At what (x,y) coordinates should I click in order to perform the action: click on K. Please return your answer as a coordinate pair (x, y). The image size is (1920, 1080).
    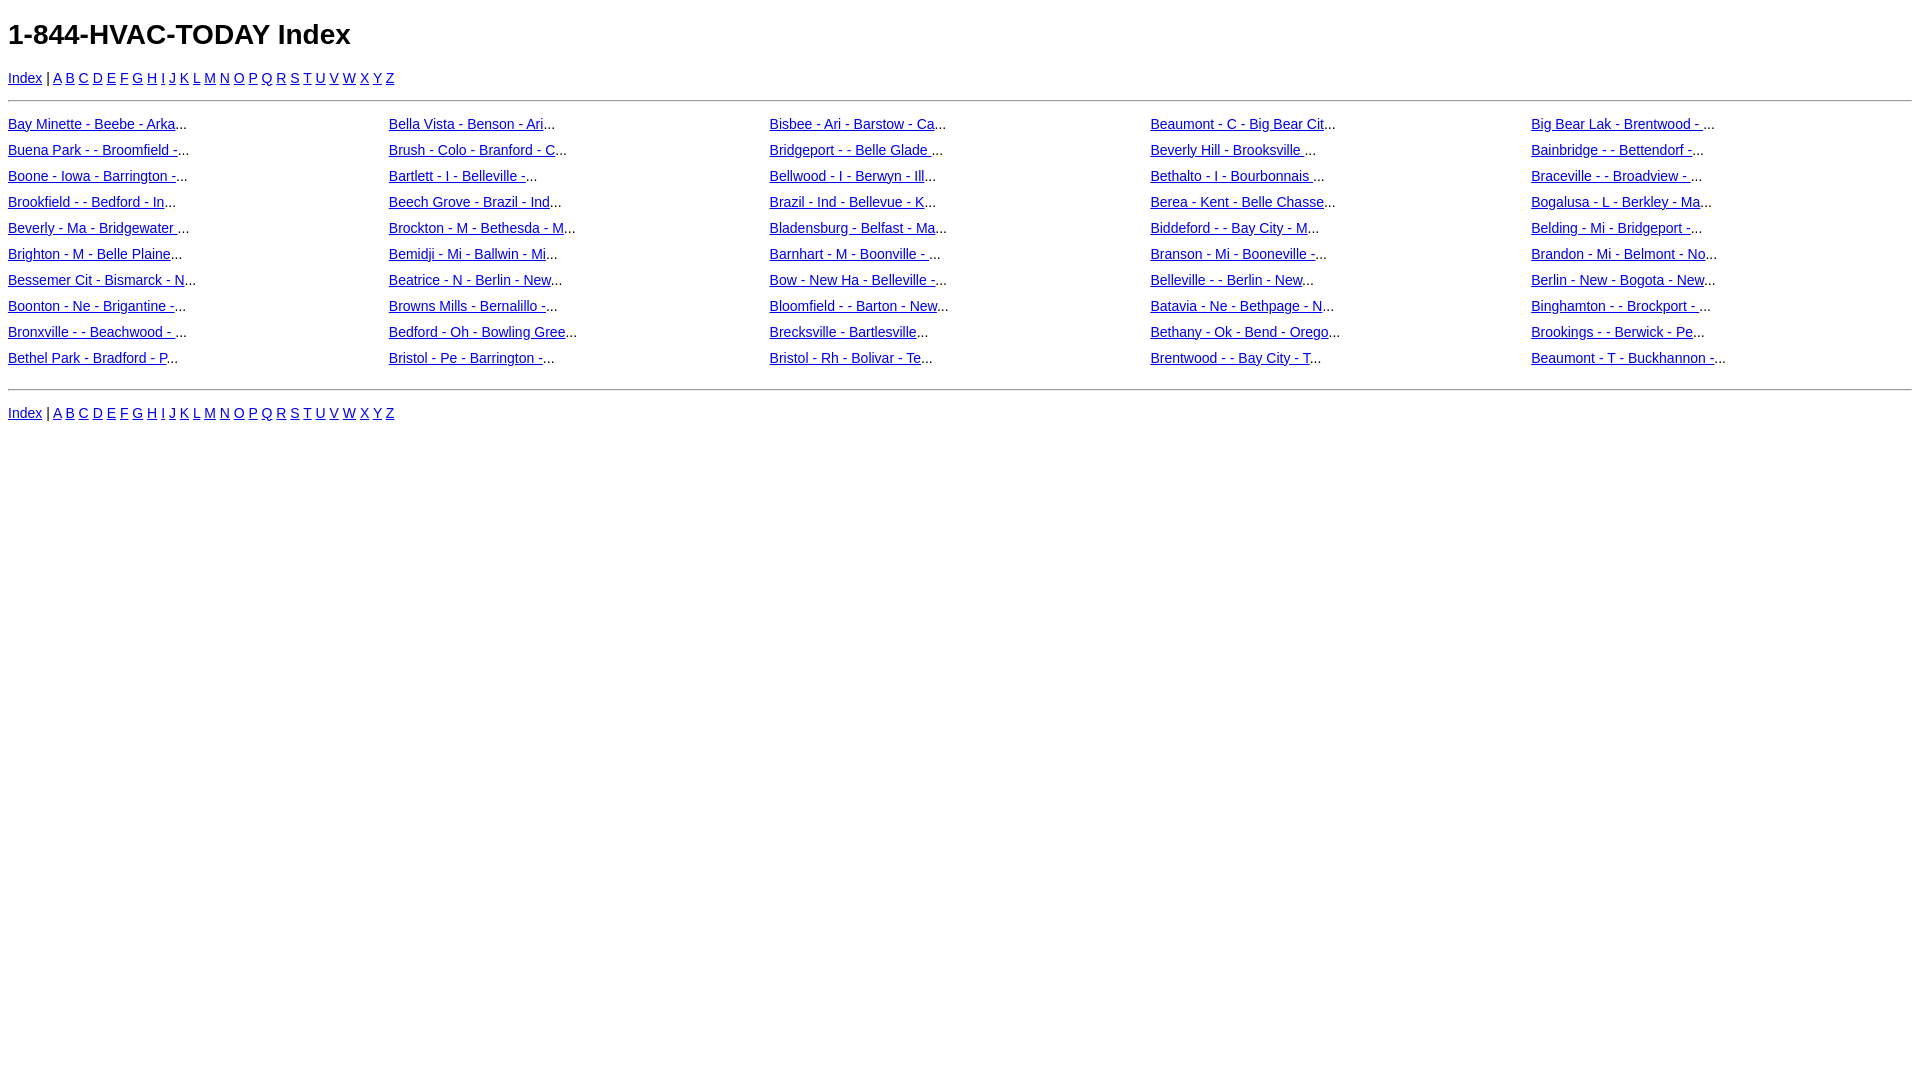
    Looking at the image, I should click on (184, 78).